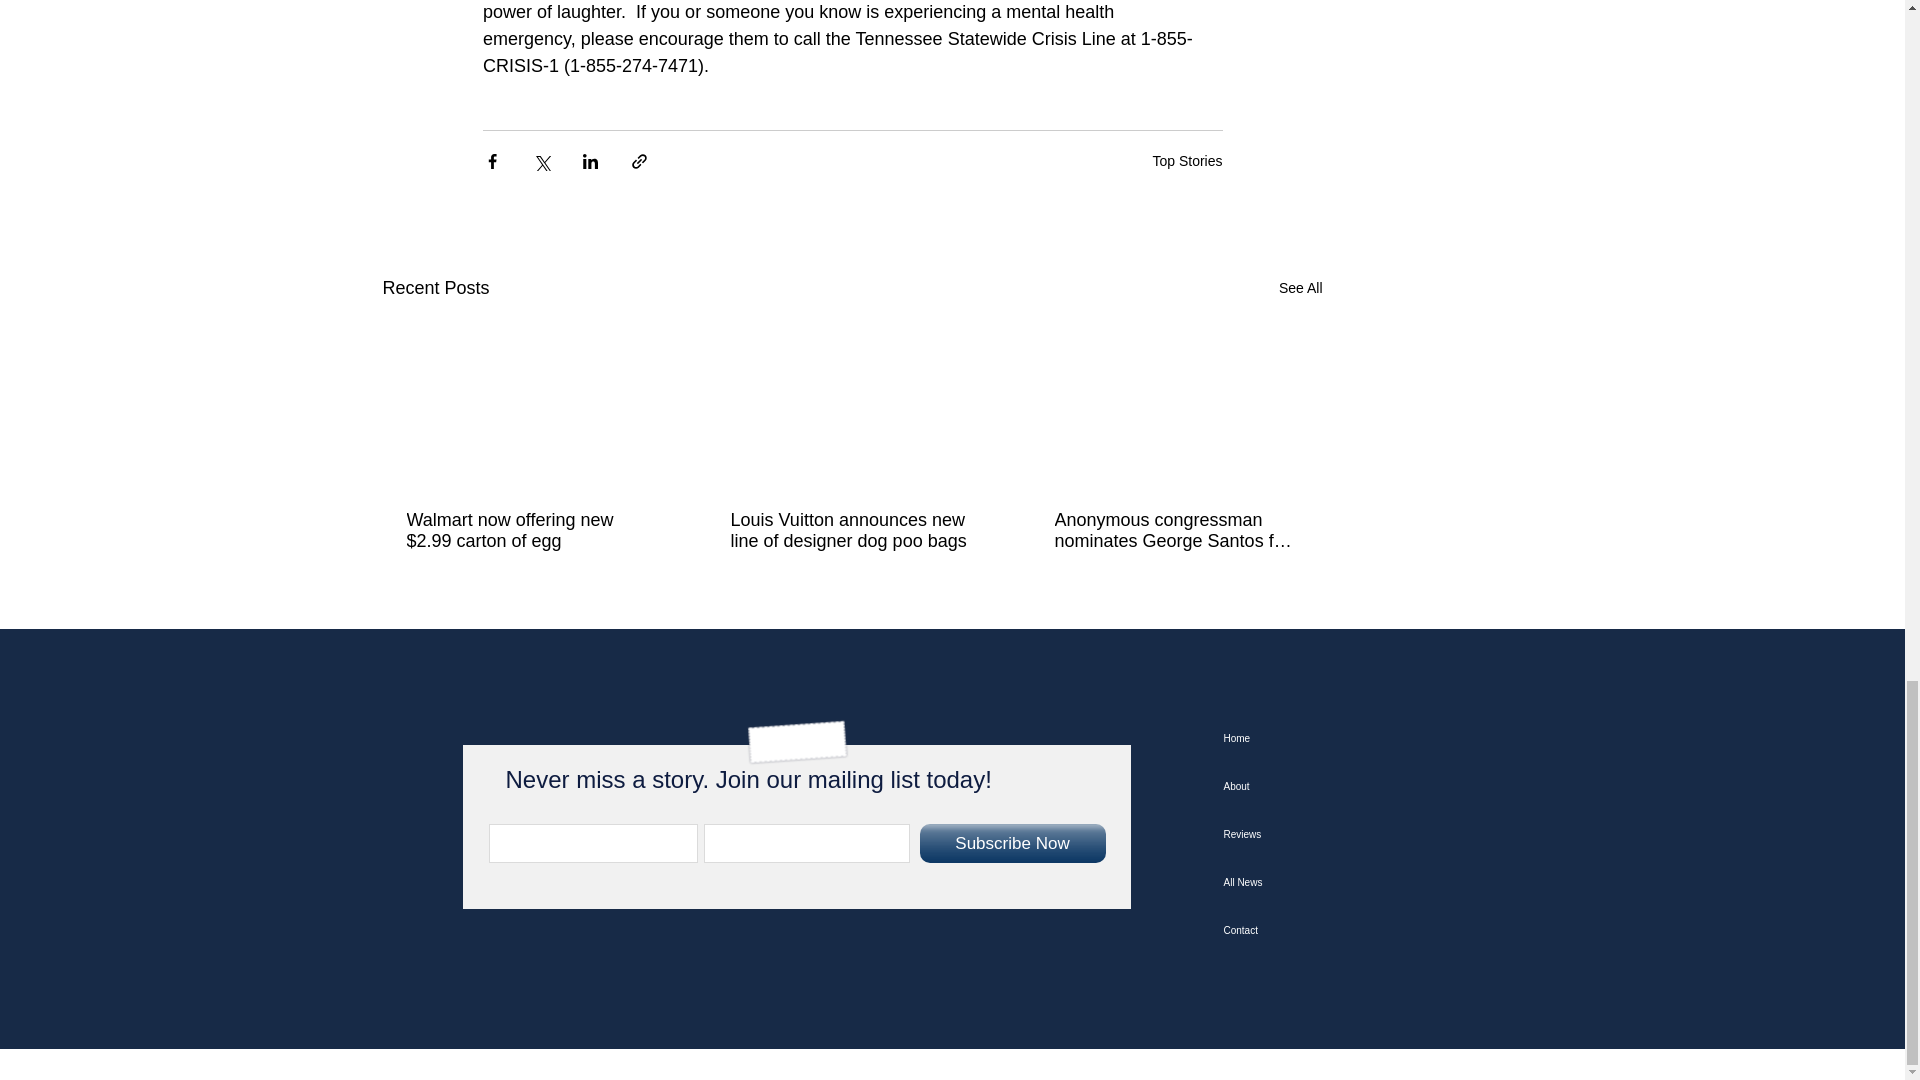 This screenshot has width=1920, height=1080. What do you see at coordinates (1322, 930) in the screenshot?
I see `Contact` at bounding box center [1322, 930].